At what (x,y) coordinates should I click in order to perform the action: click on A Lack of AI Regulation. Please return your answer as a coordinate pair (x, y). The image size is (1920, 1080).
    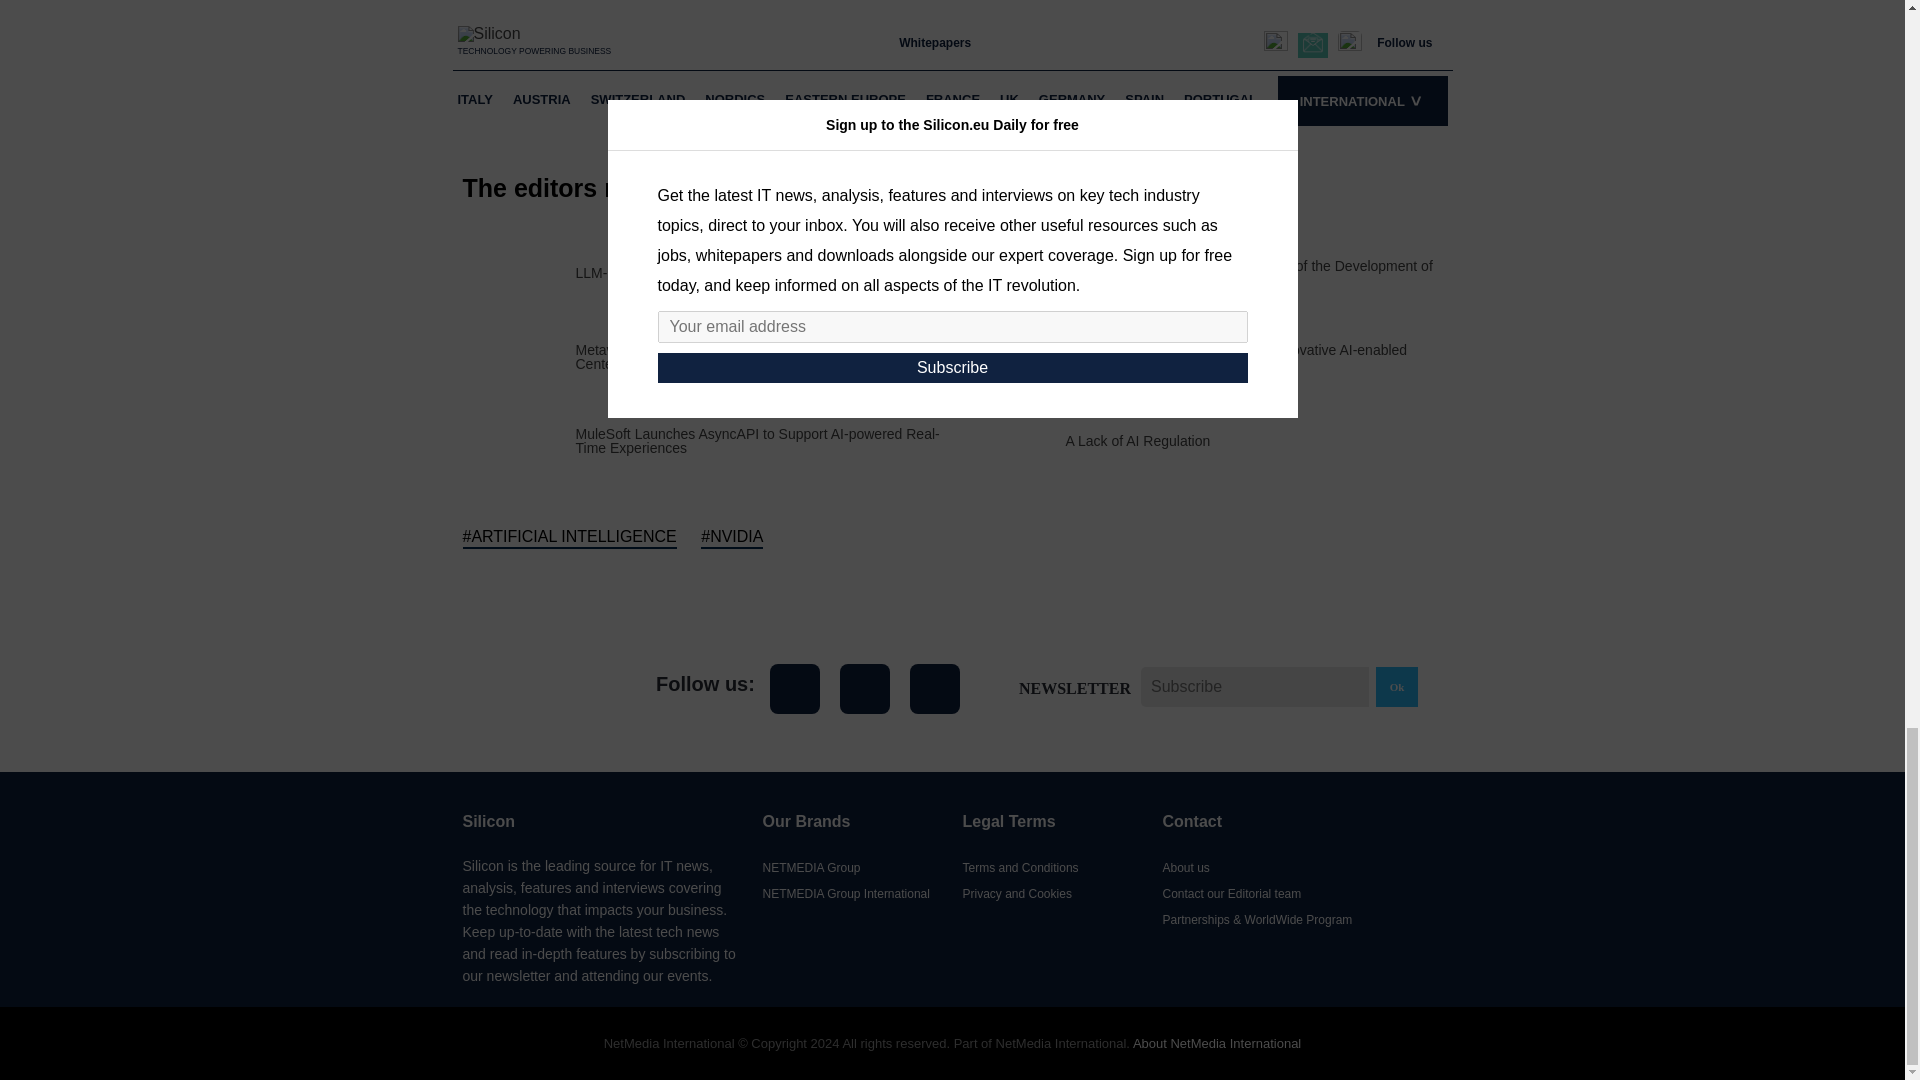
    Looking at the image, I should click on (1138, 441).